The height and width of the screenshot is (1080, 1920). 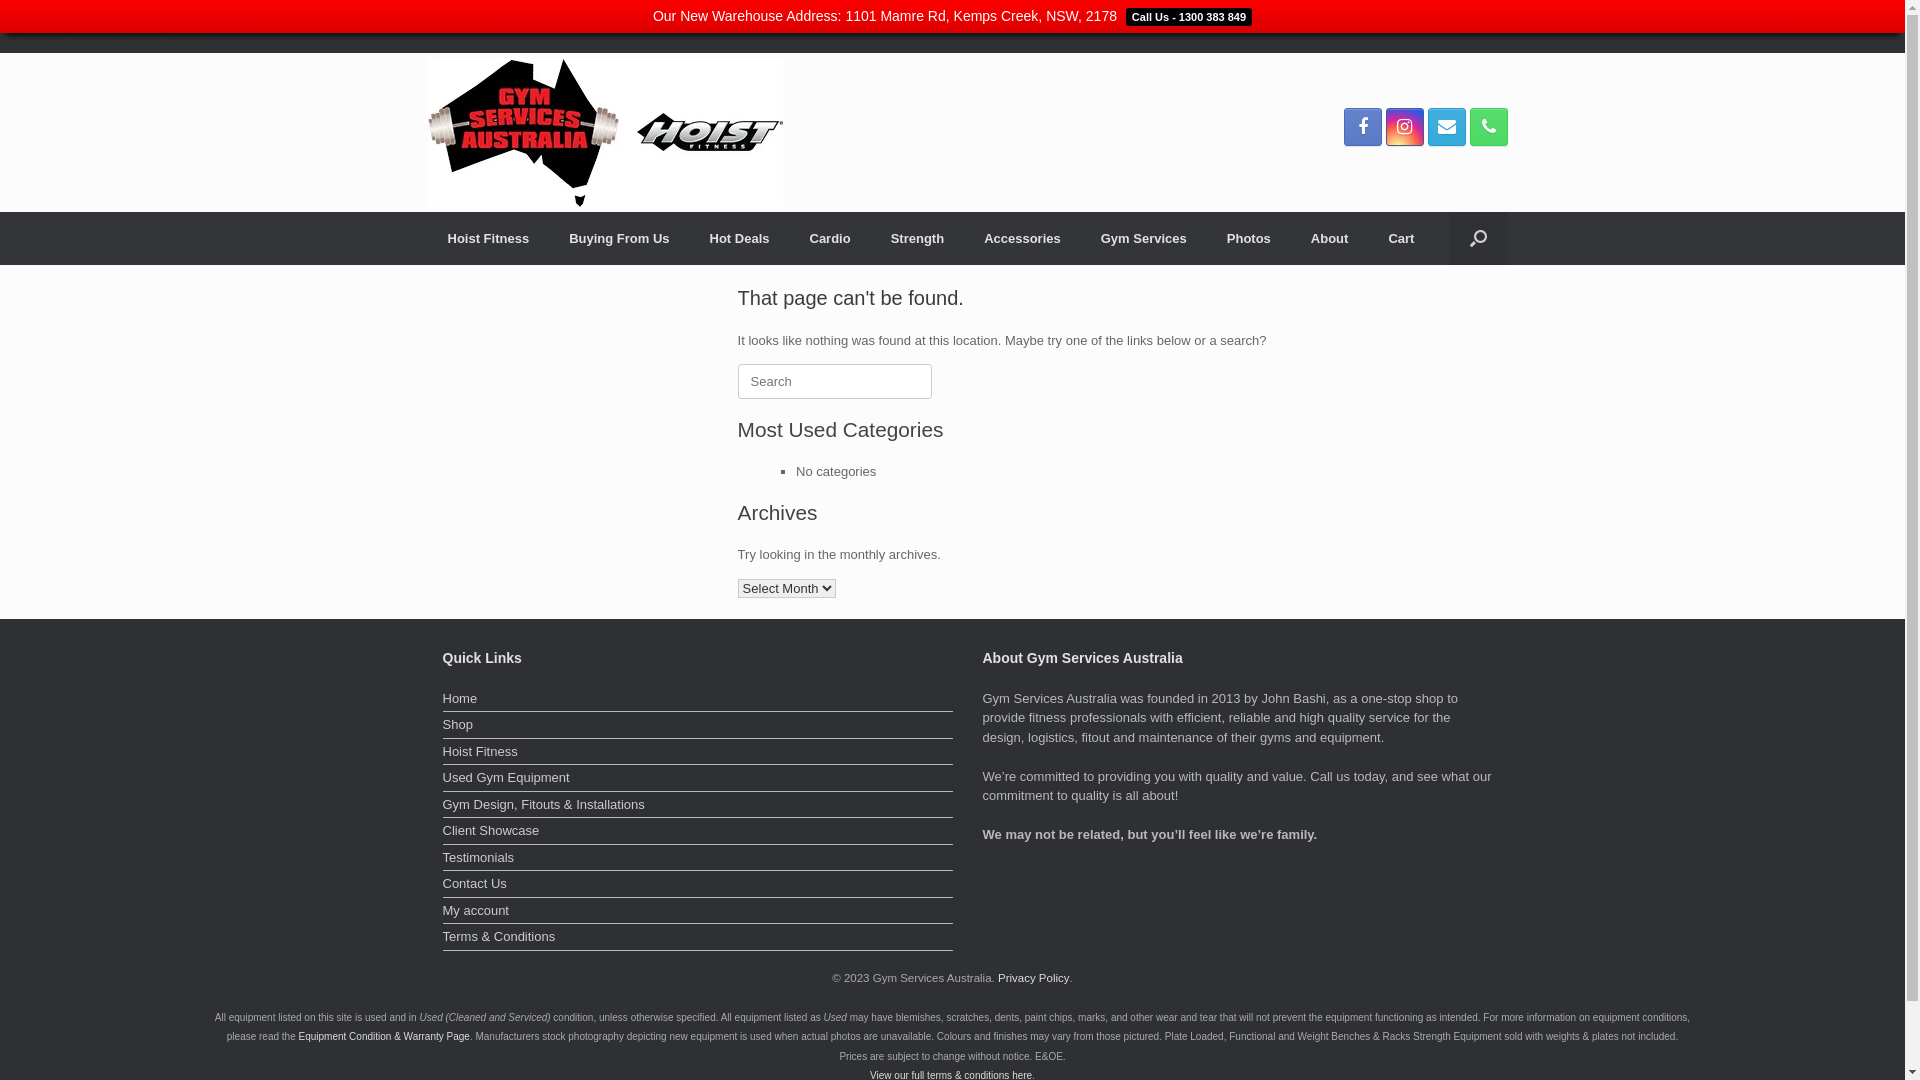 What do you see at coordinates (830, 238) in the screenshot?
I see `Cardio` at bounding box center [830, 238].